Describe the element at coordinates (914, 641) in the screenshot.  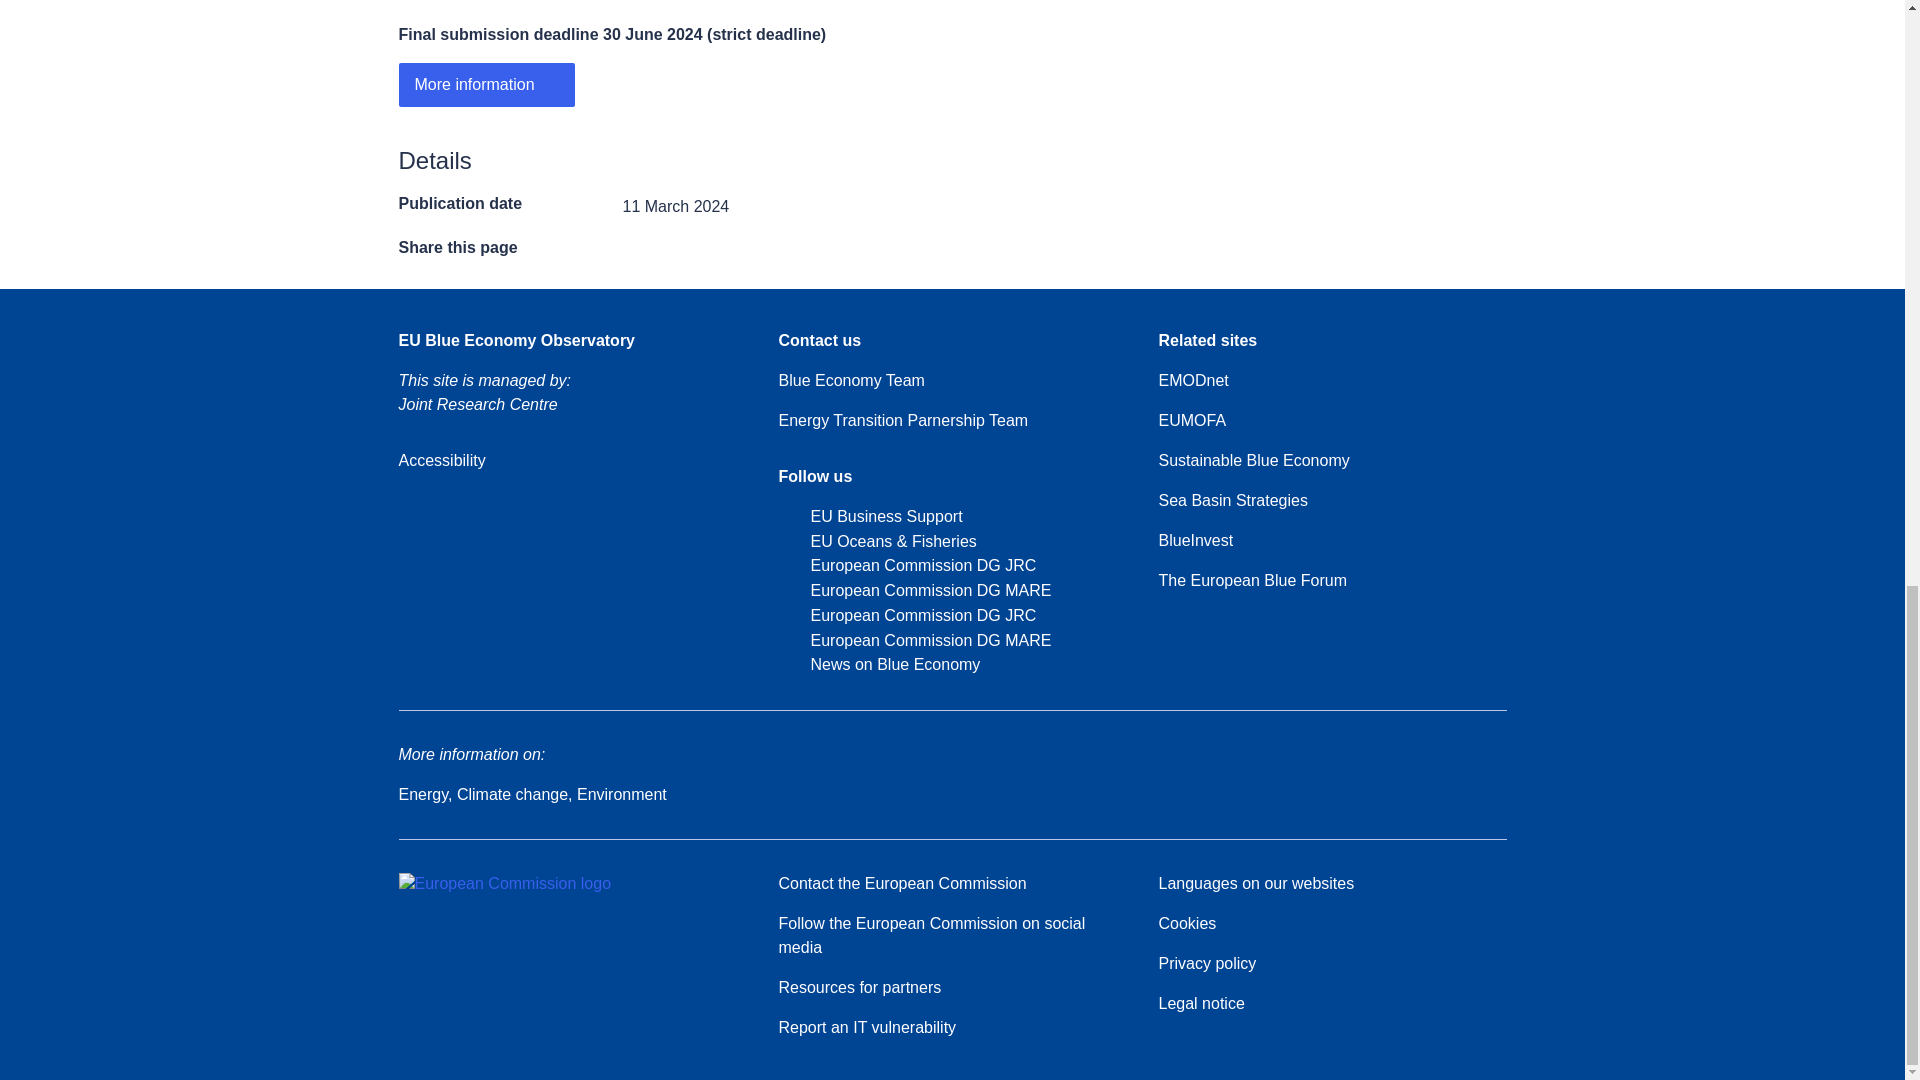
I see `European Commission DG MARE` at that location.